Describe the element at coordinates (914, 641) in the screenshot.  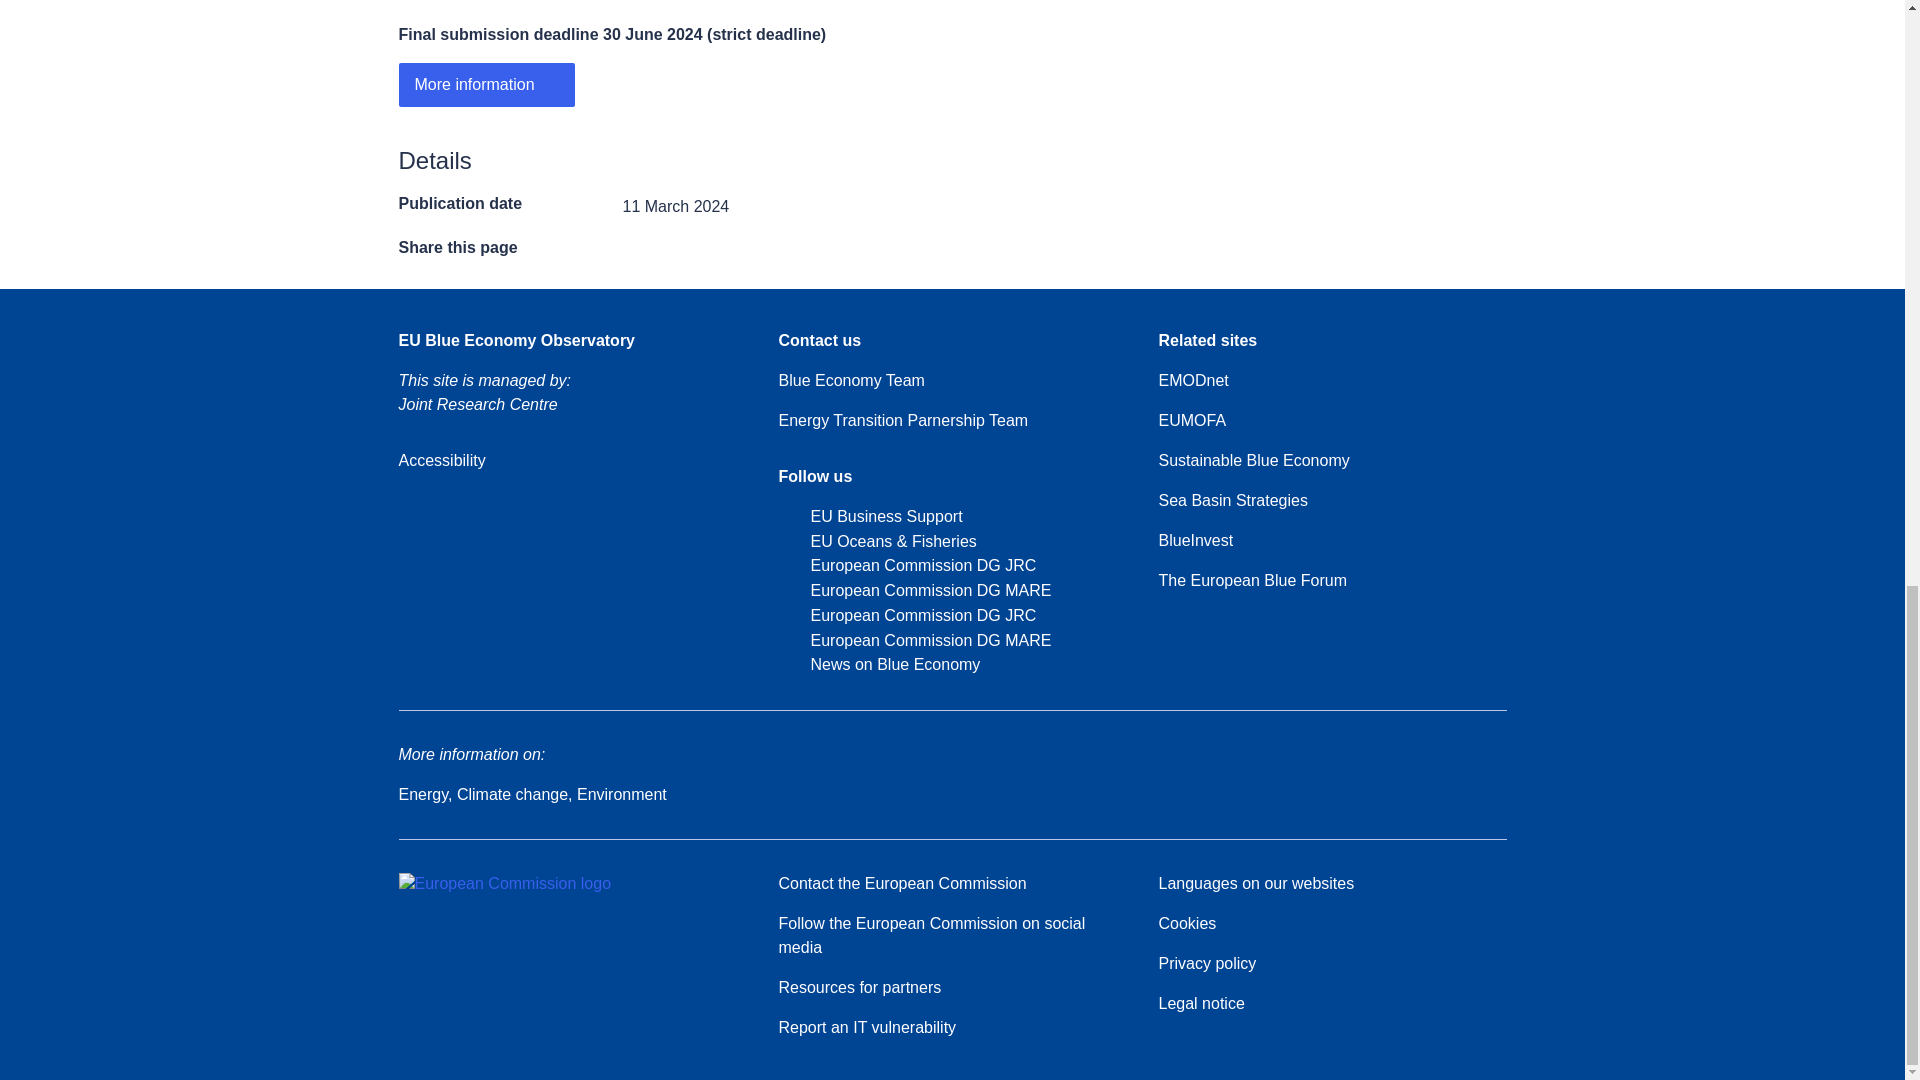
I see `European Commission DG MARE` at that location.